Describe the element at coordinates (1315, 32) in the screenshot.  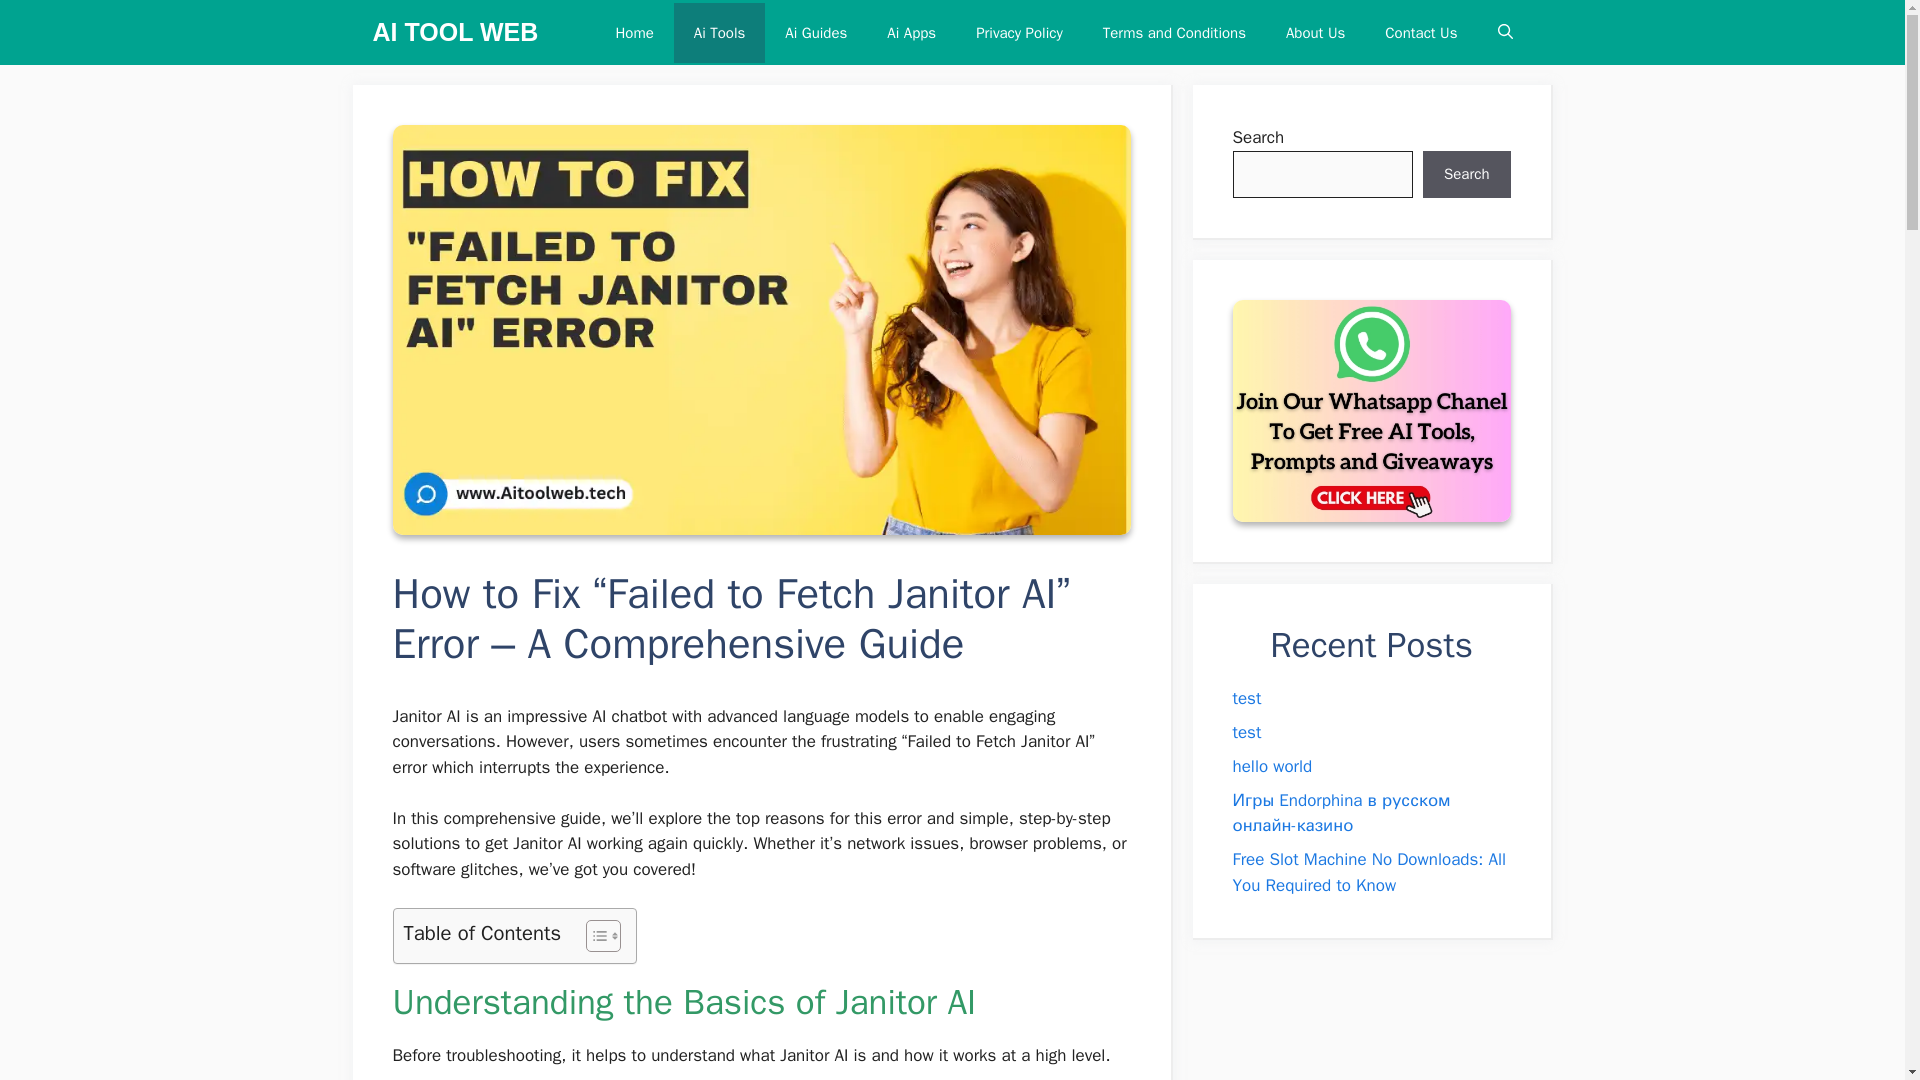
I see `About Us` at that location.